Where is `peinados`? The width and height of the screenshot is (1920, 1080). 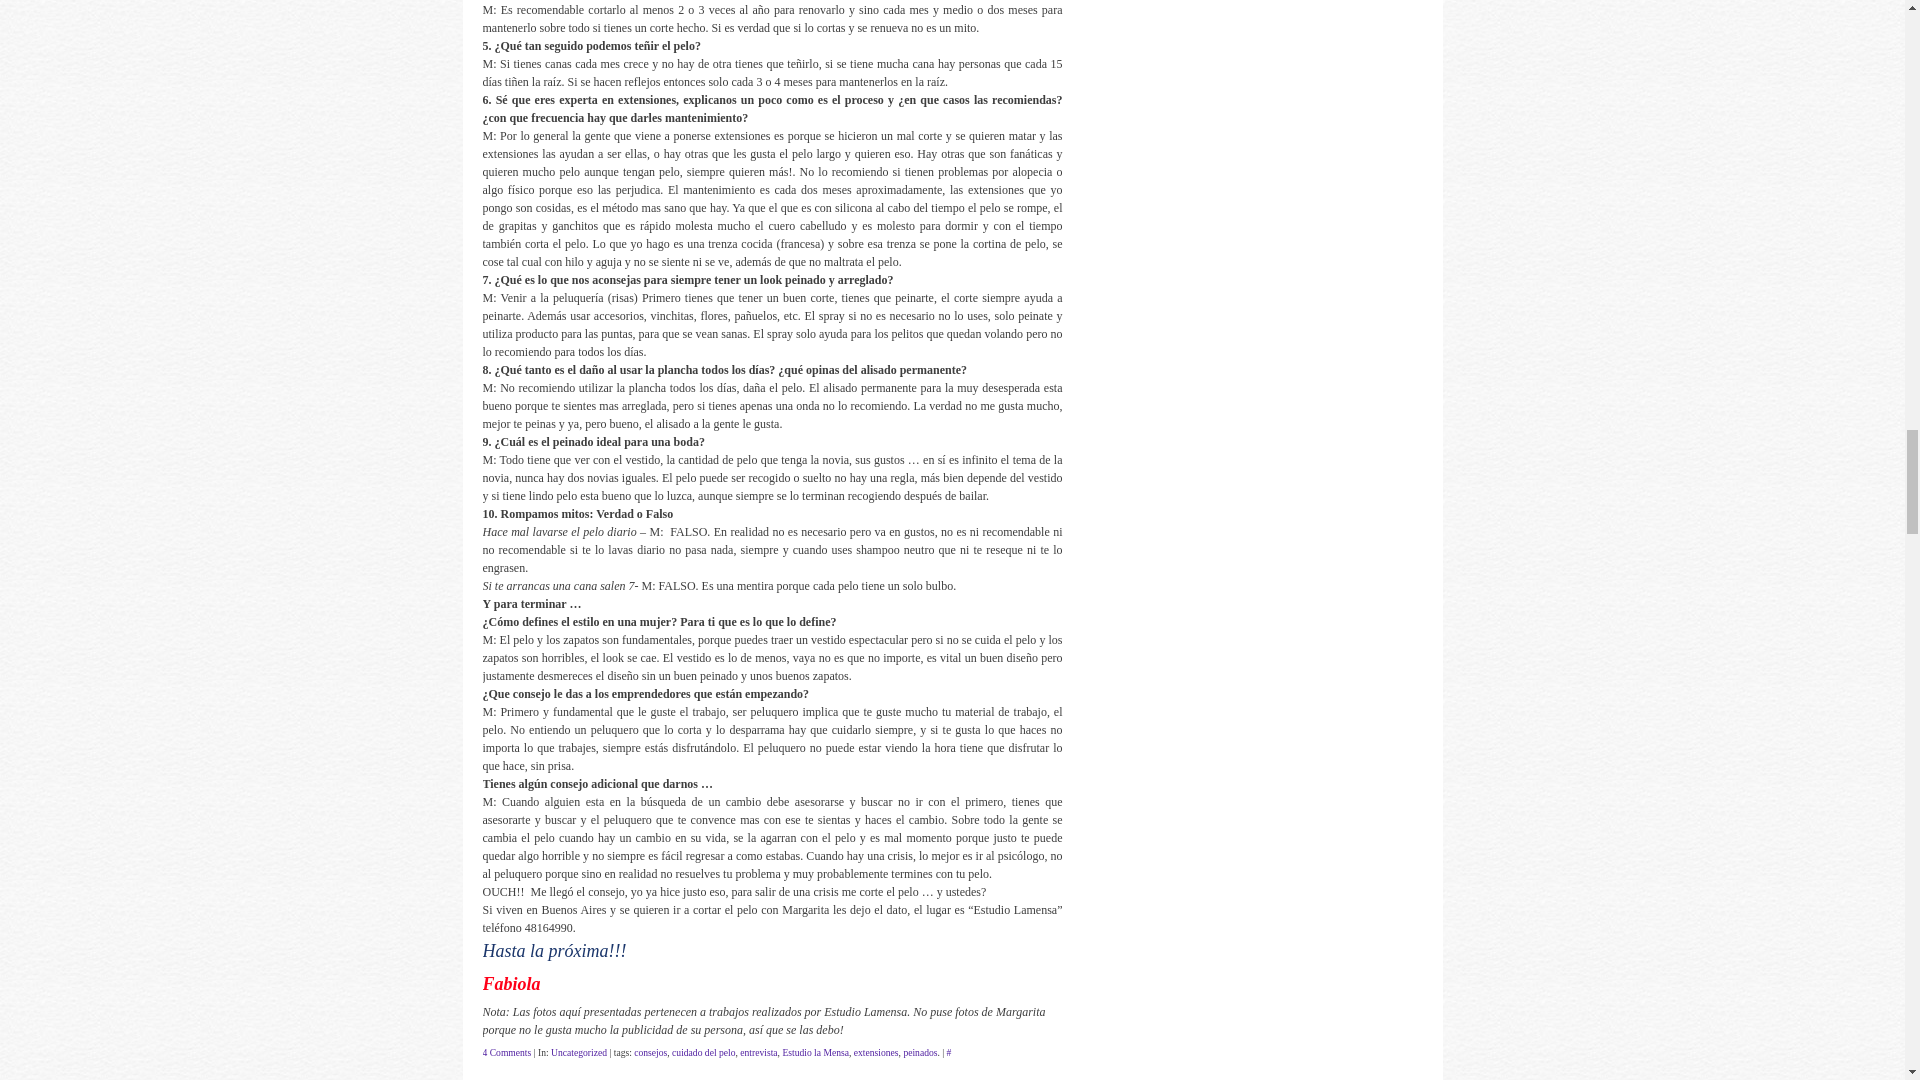
peinados is located at coordinates (919, 1052).